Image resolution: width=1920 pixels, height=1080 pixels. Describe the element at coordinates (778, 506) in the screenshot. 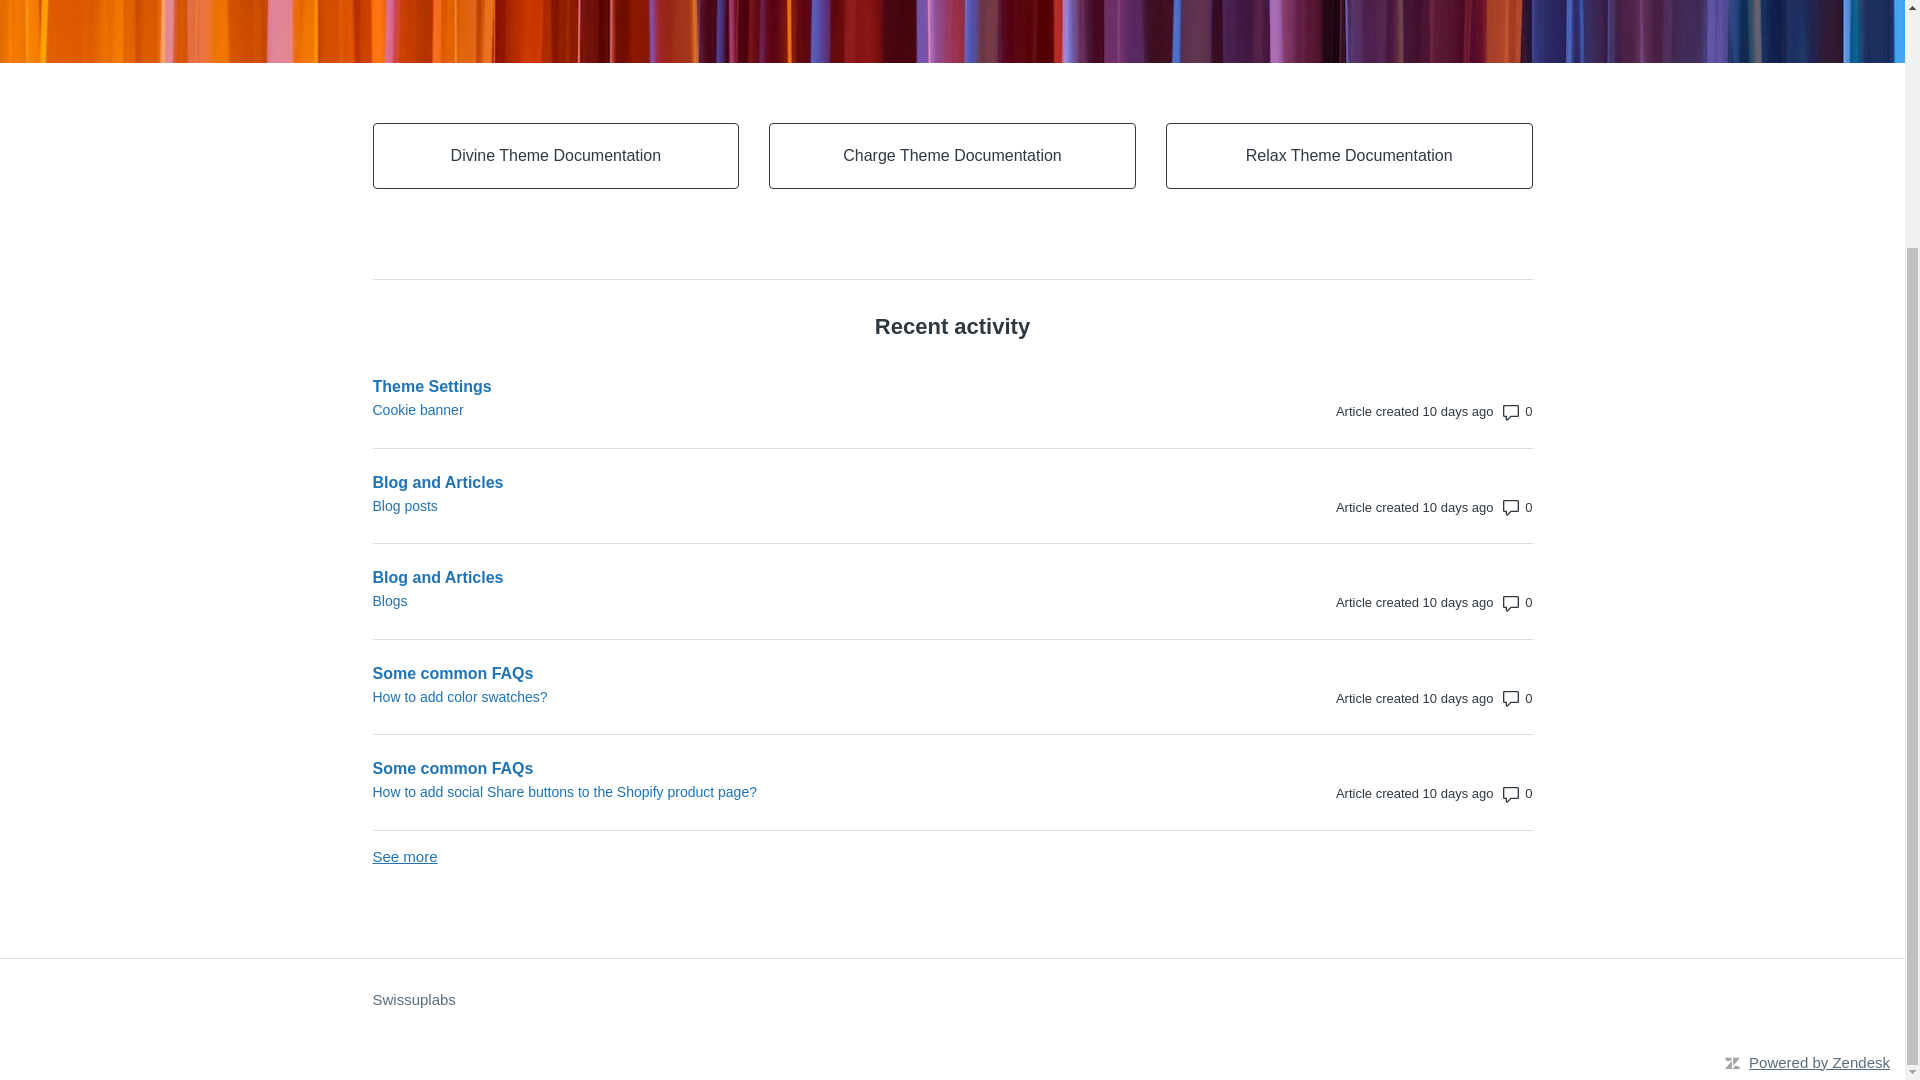

I see `Blog posts` at that location.